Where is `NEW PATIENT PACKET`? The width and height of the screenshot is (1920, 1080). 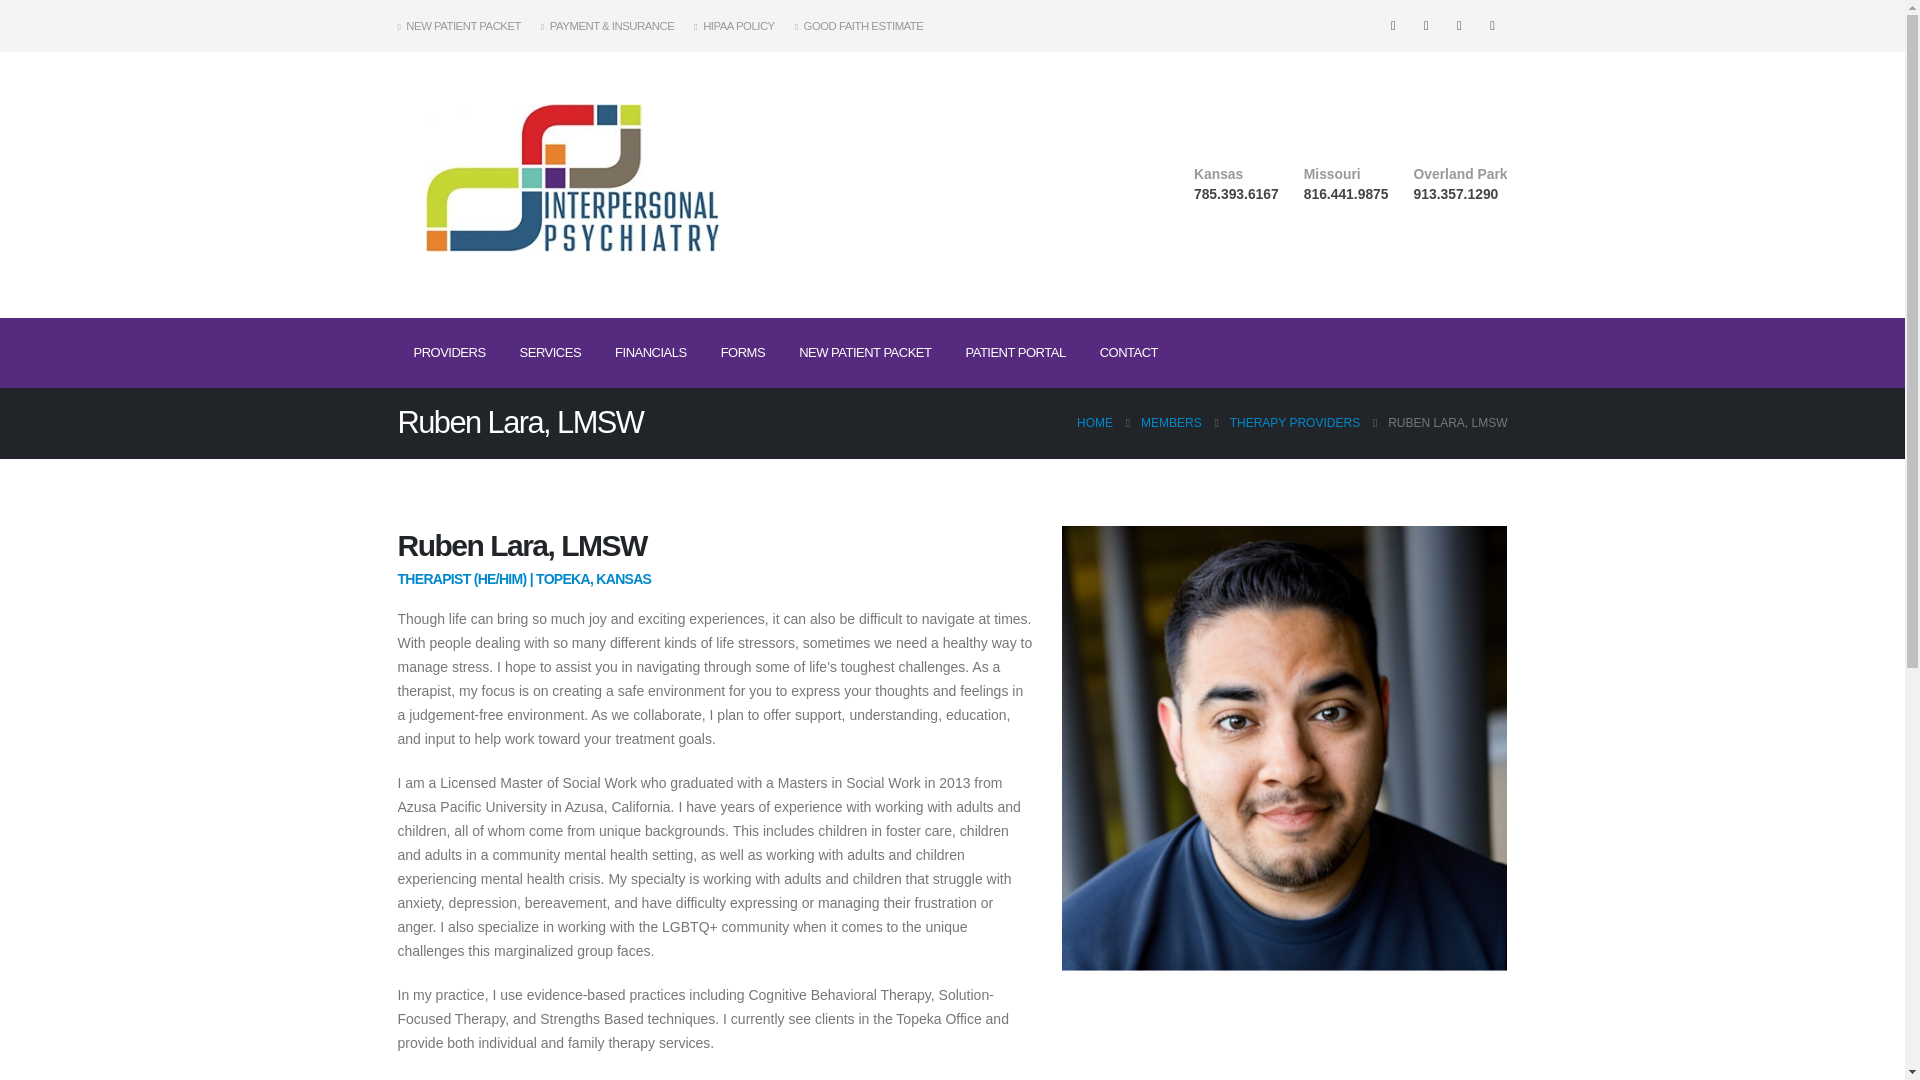
NEW PATIENT PACKET is located at coordinates (464, 26).